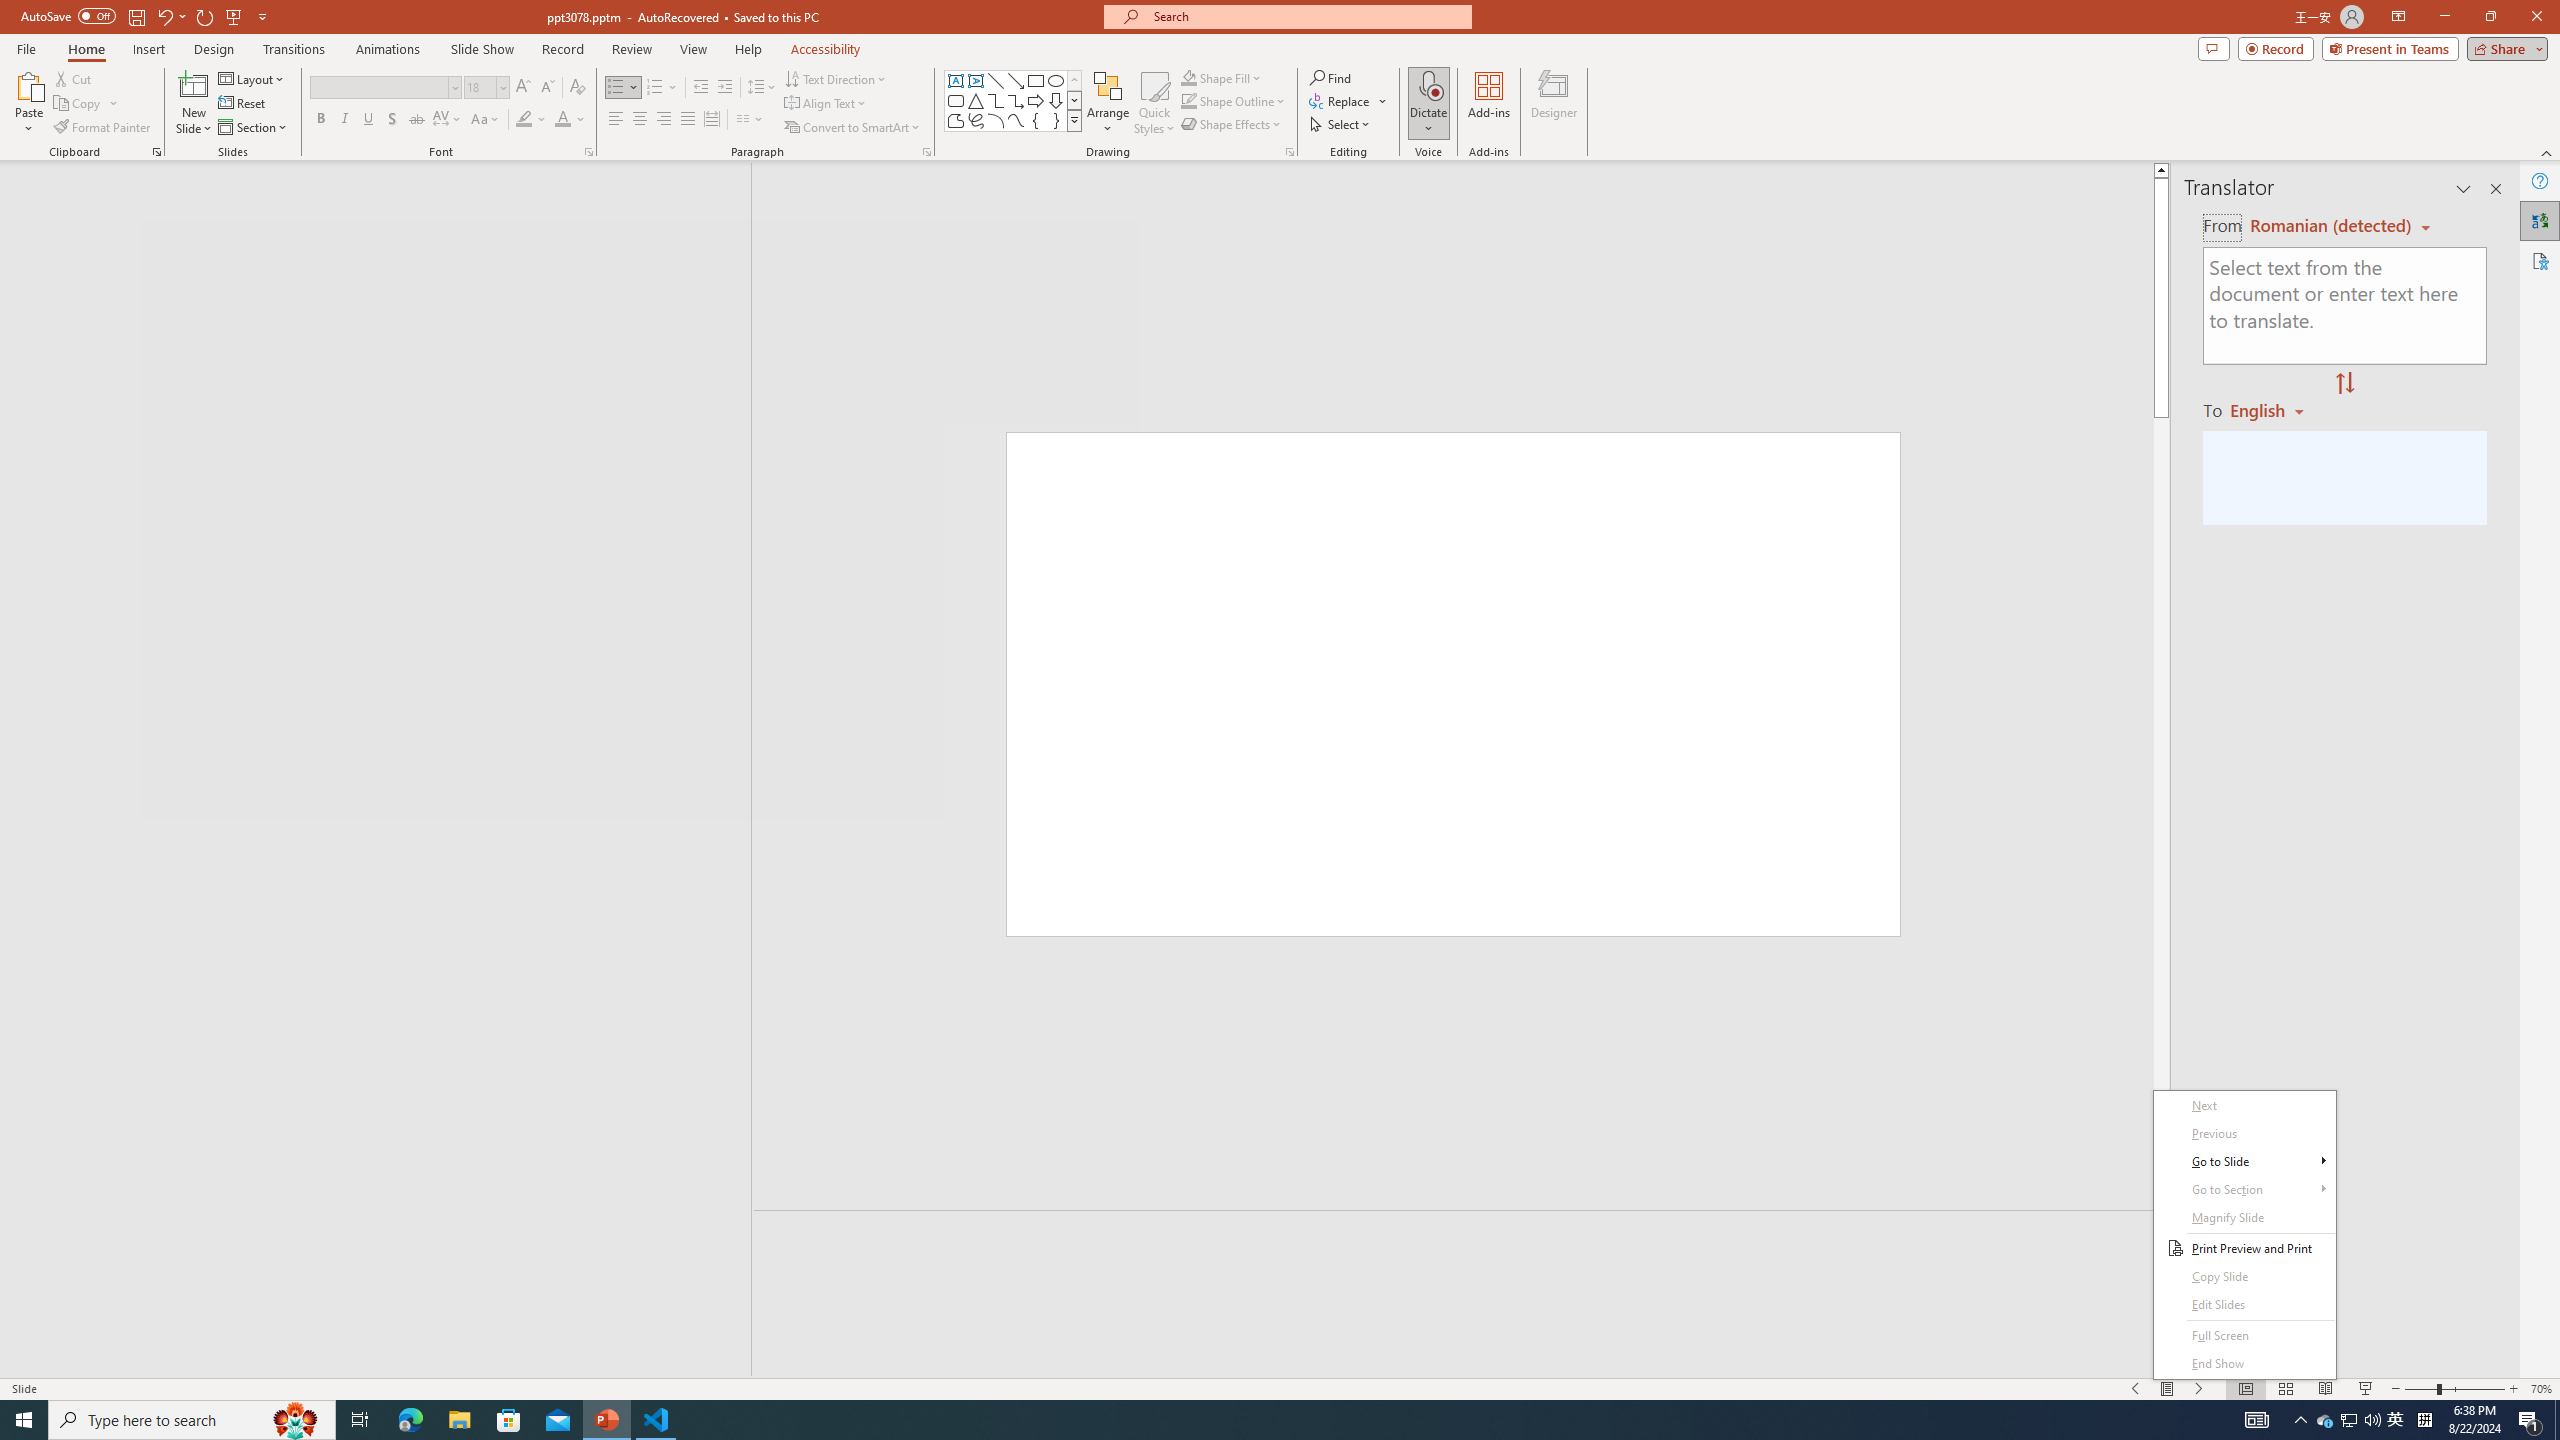  Describe the element at coordinates (2530, 1420) in the screenshot. I see `Action Center, 1 new notification` at that location.